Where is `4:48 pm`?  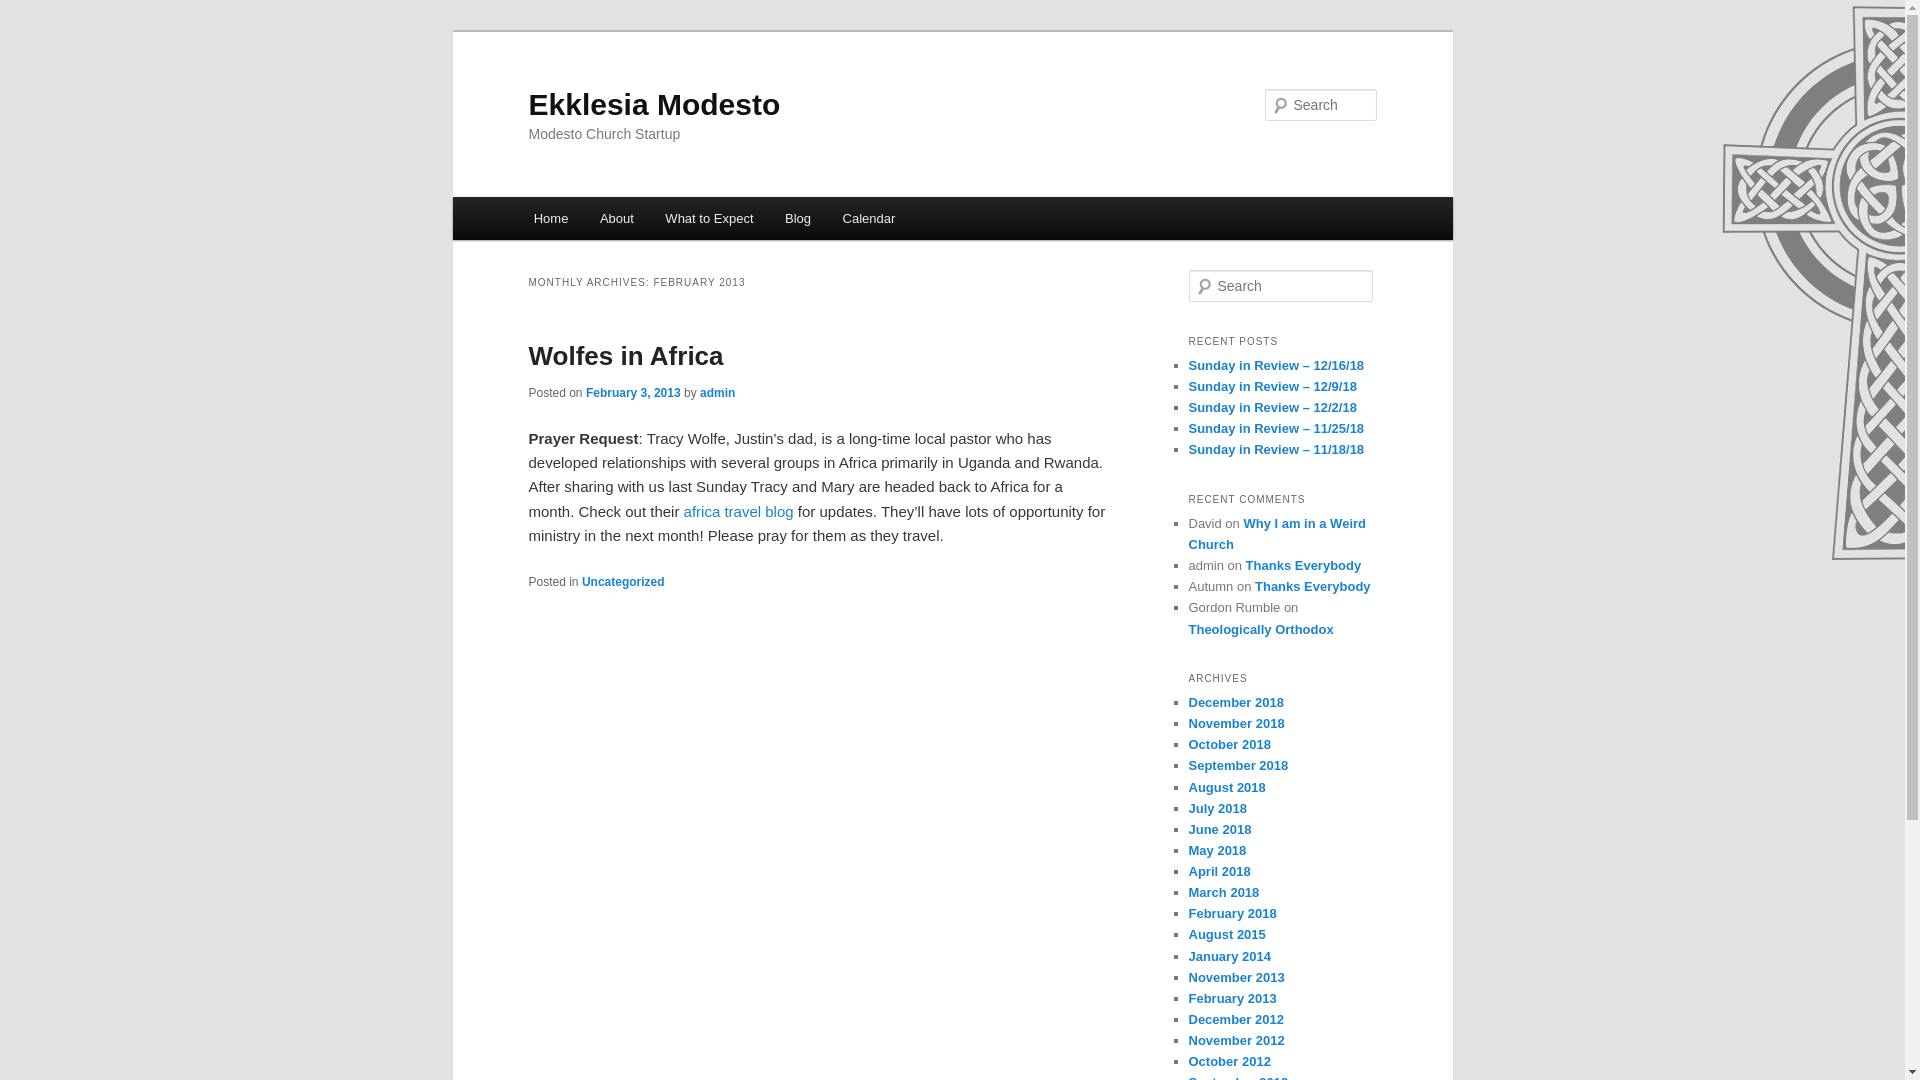 4:48 pm is located at coordinates (633, 392).